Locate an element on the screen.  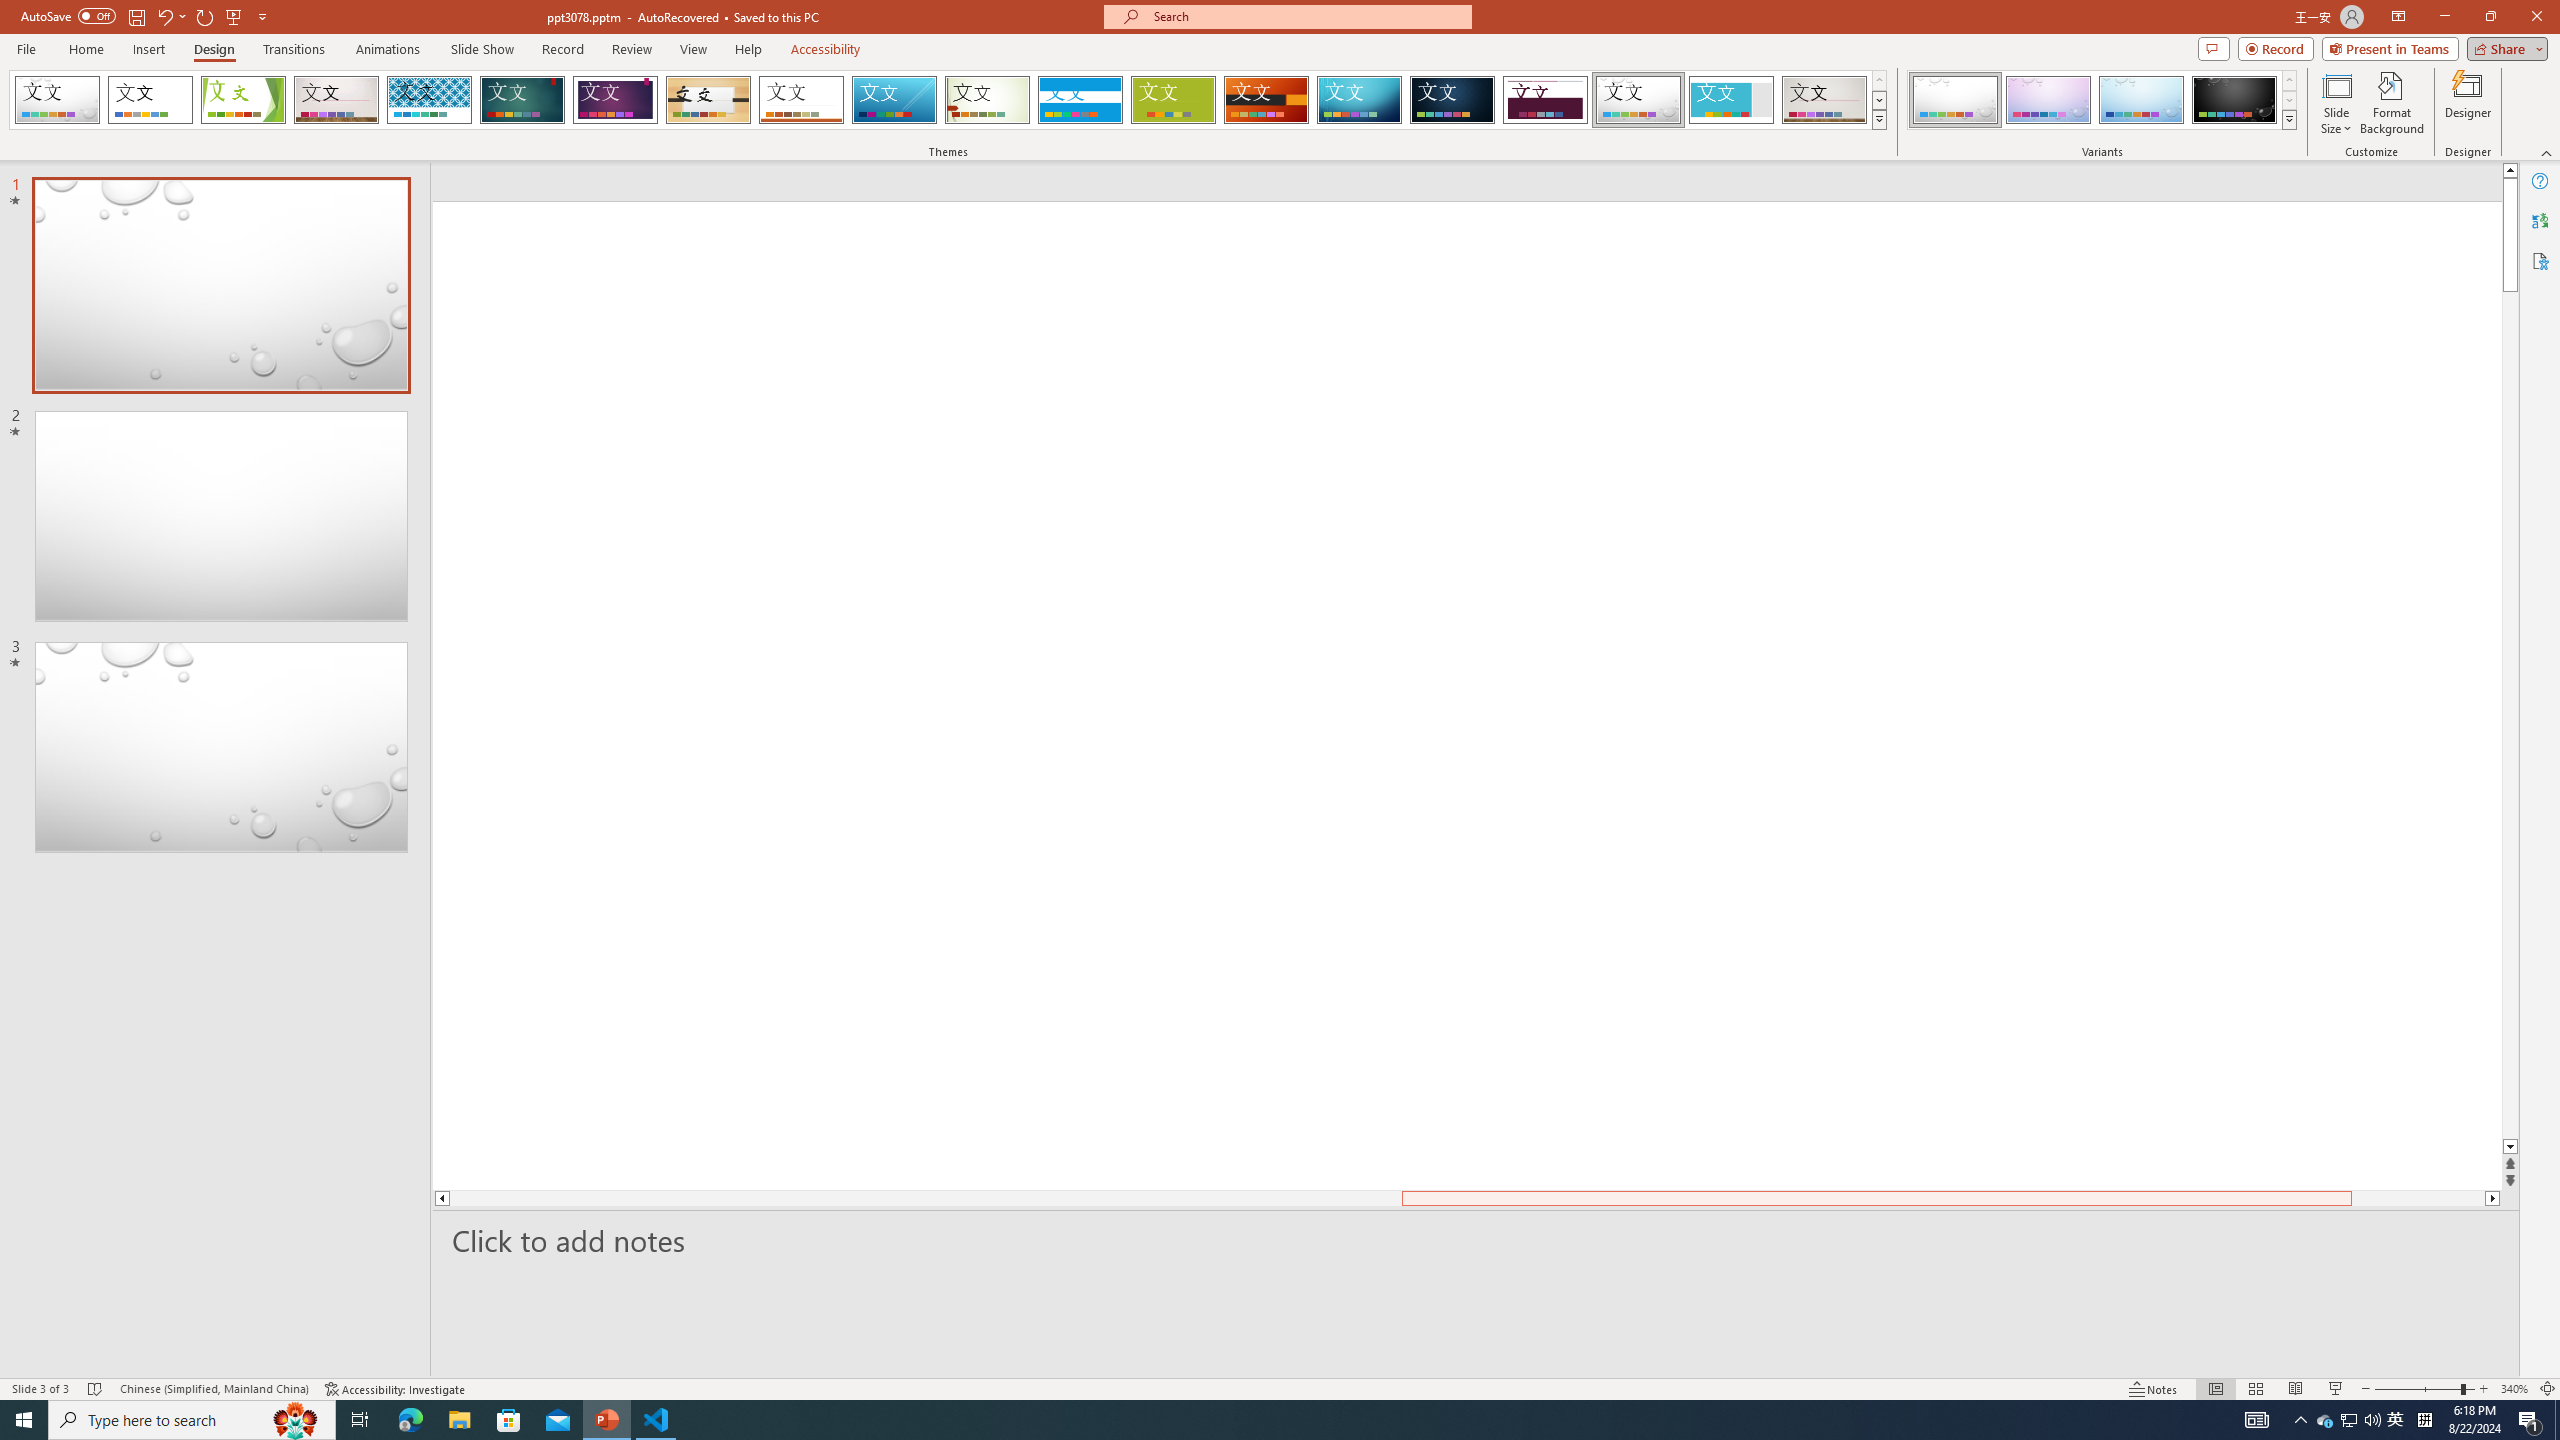
Slide Size is located at coordinates (2336, 103).